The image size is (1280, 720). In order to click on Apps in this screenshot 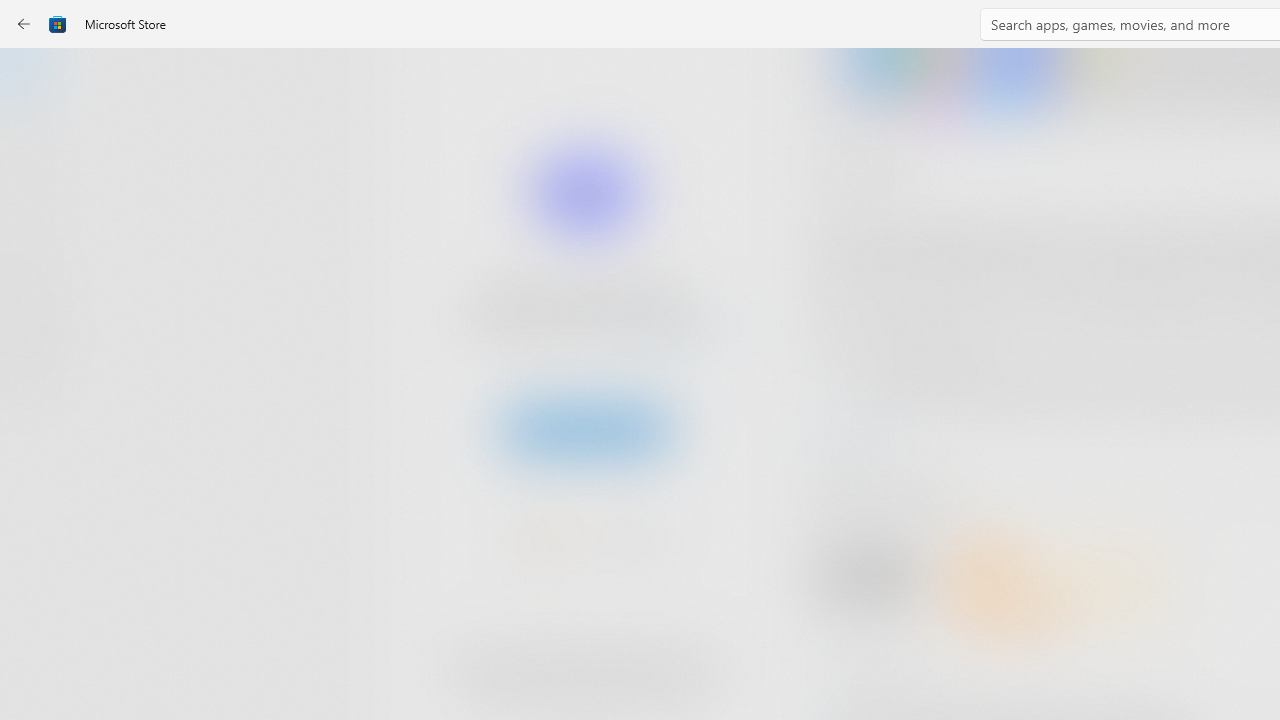, I will do `click(36, 141)`.